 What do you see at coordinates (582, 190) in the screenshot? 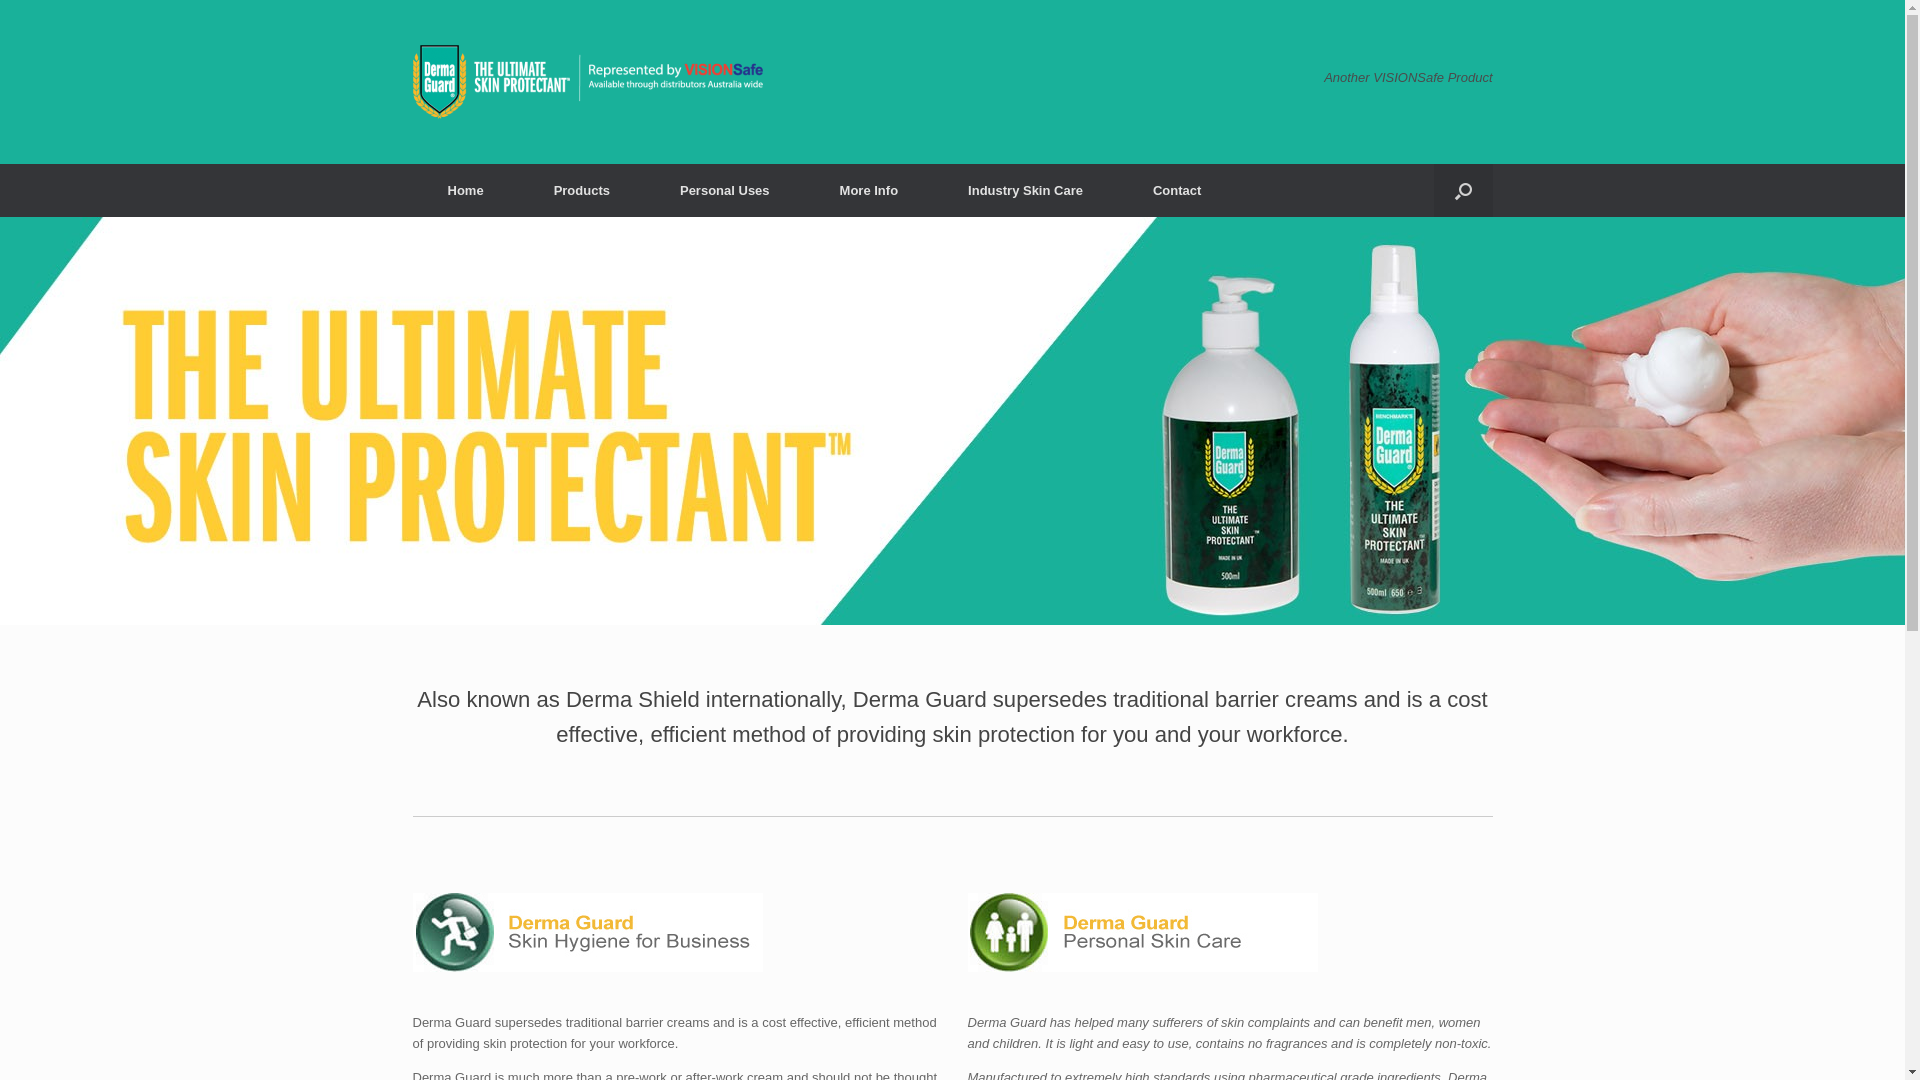
I see `Products` at bounding box center [582, 190].